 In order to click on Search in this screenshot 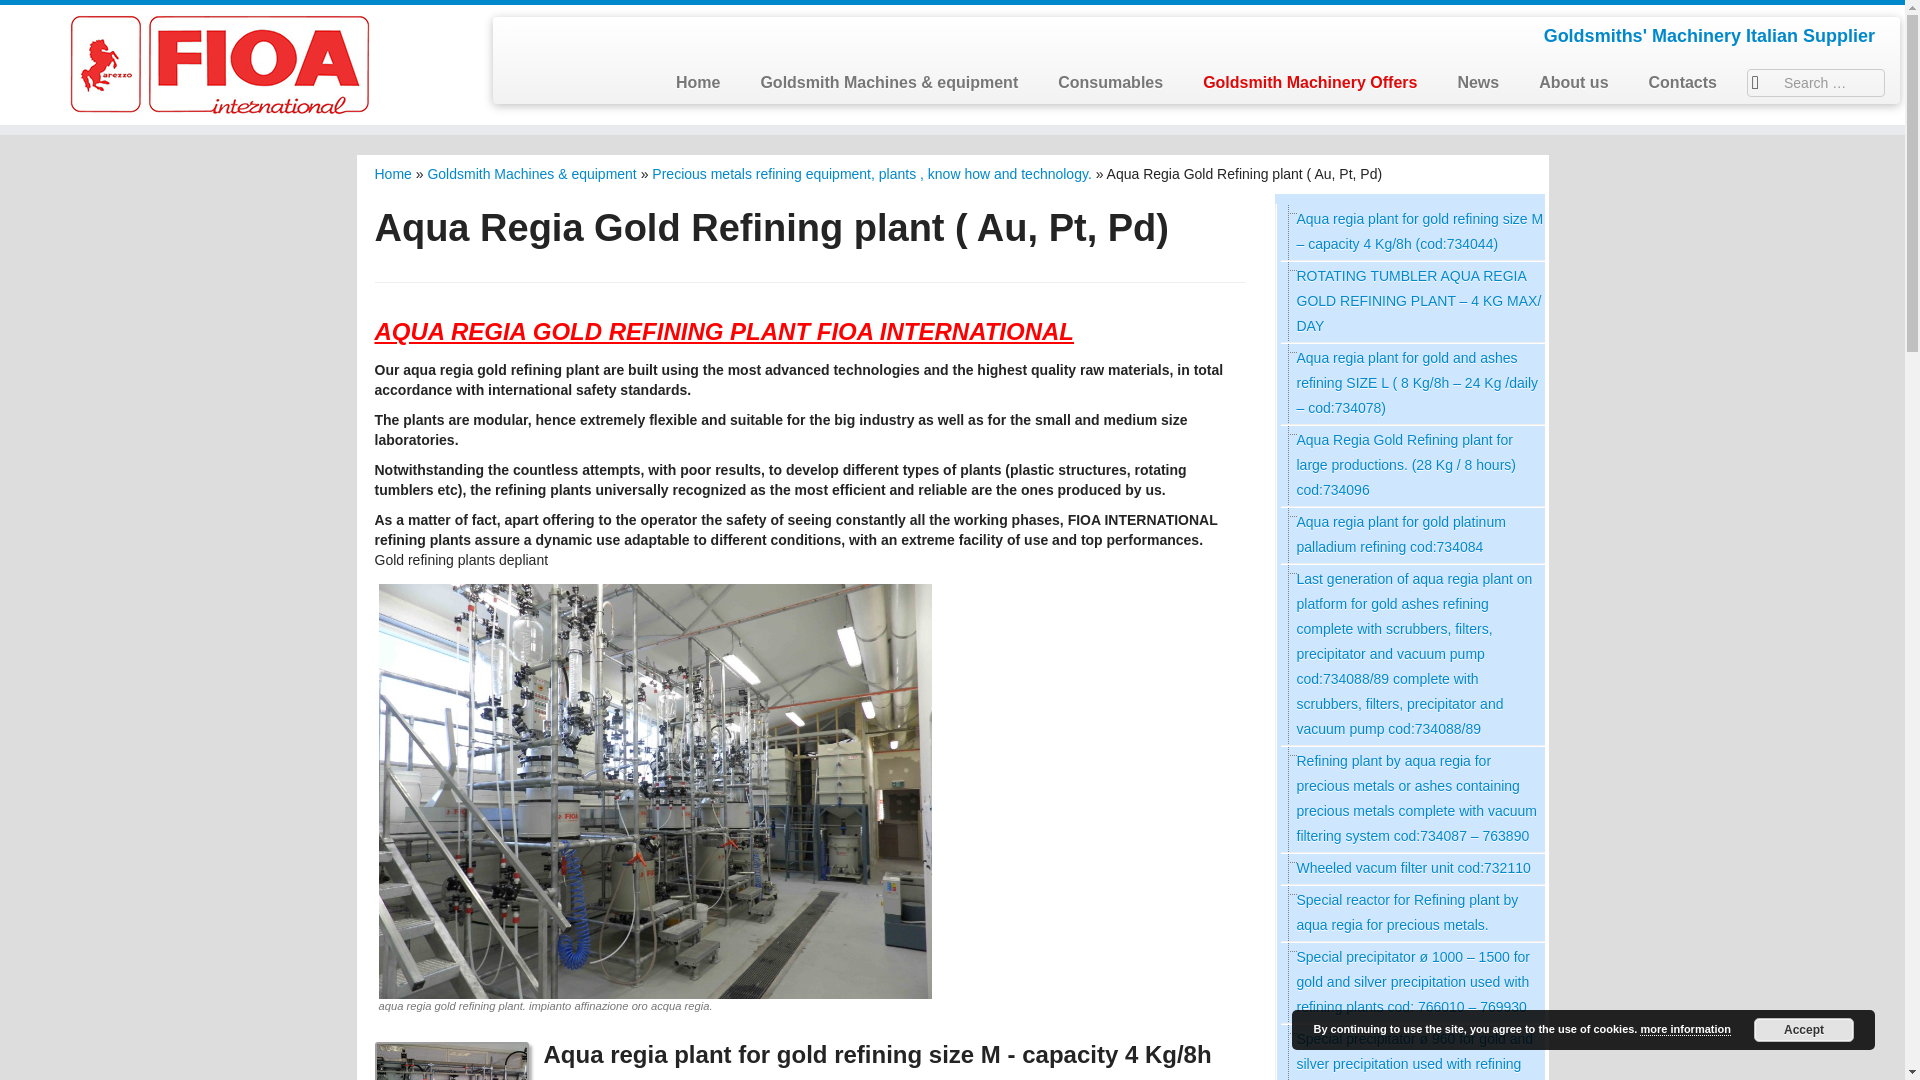, I will do `click(34, 15)`.